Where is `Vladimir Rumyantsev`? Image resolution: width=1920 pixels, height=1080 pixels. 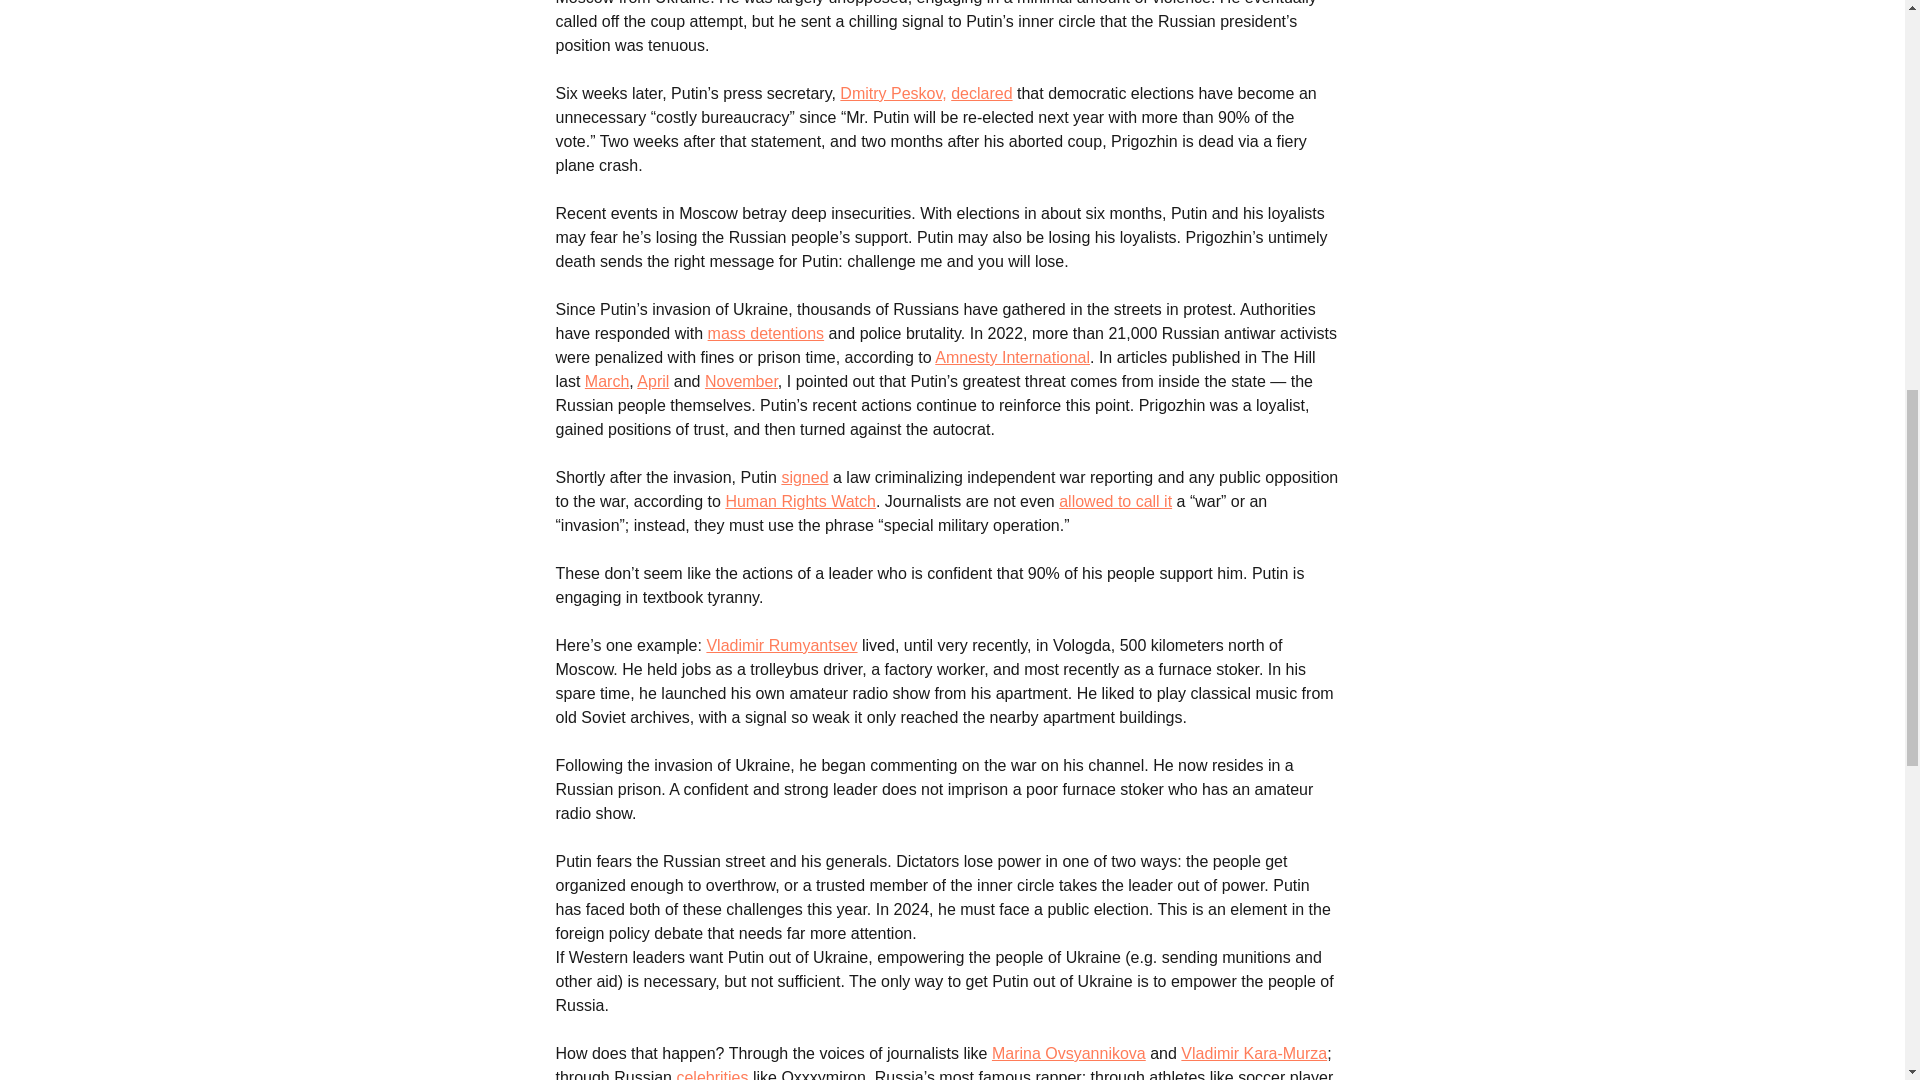 Vladimir Rumyantsev is located at coordinates (781, 646).